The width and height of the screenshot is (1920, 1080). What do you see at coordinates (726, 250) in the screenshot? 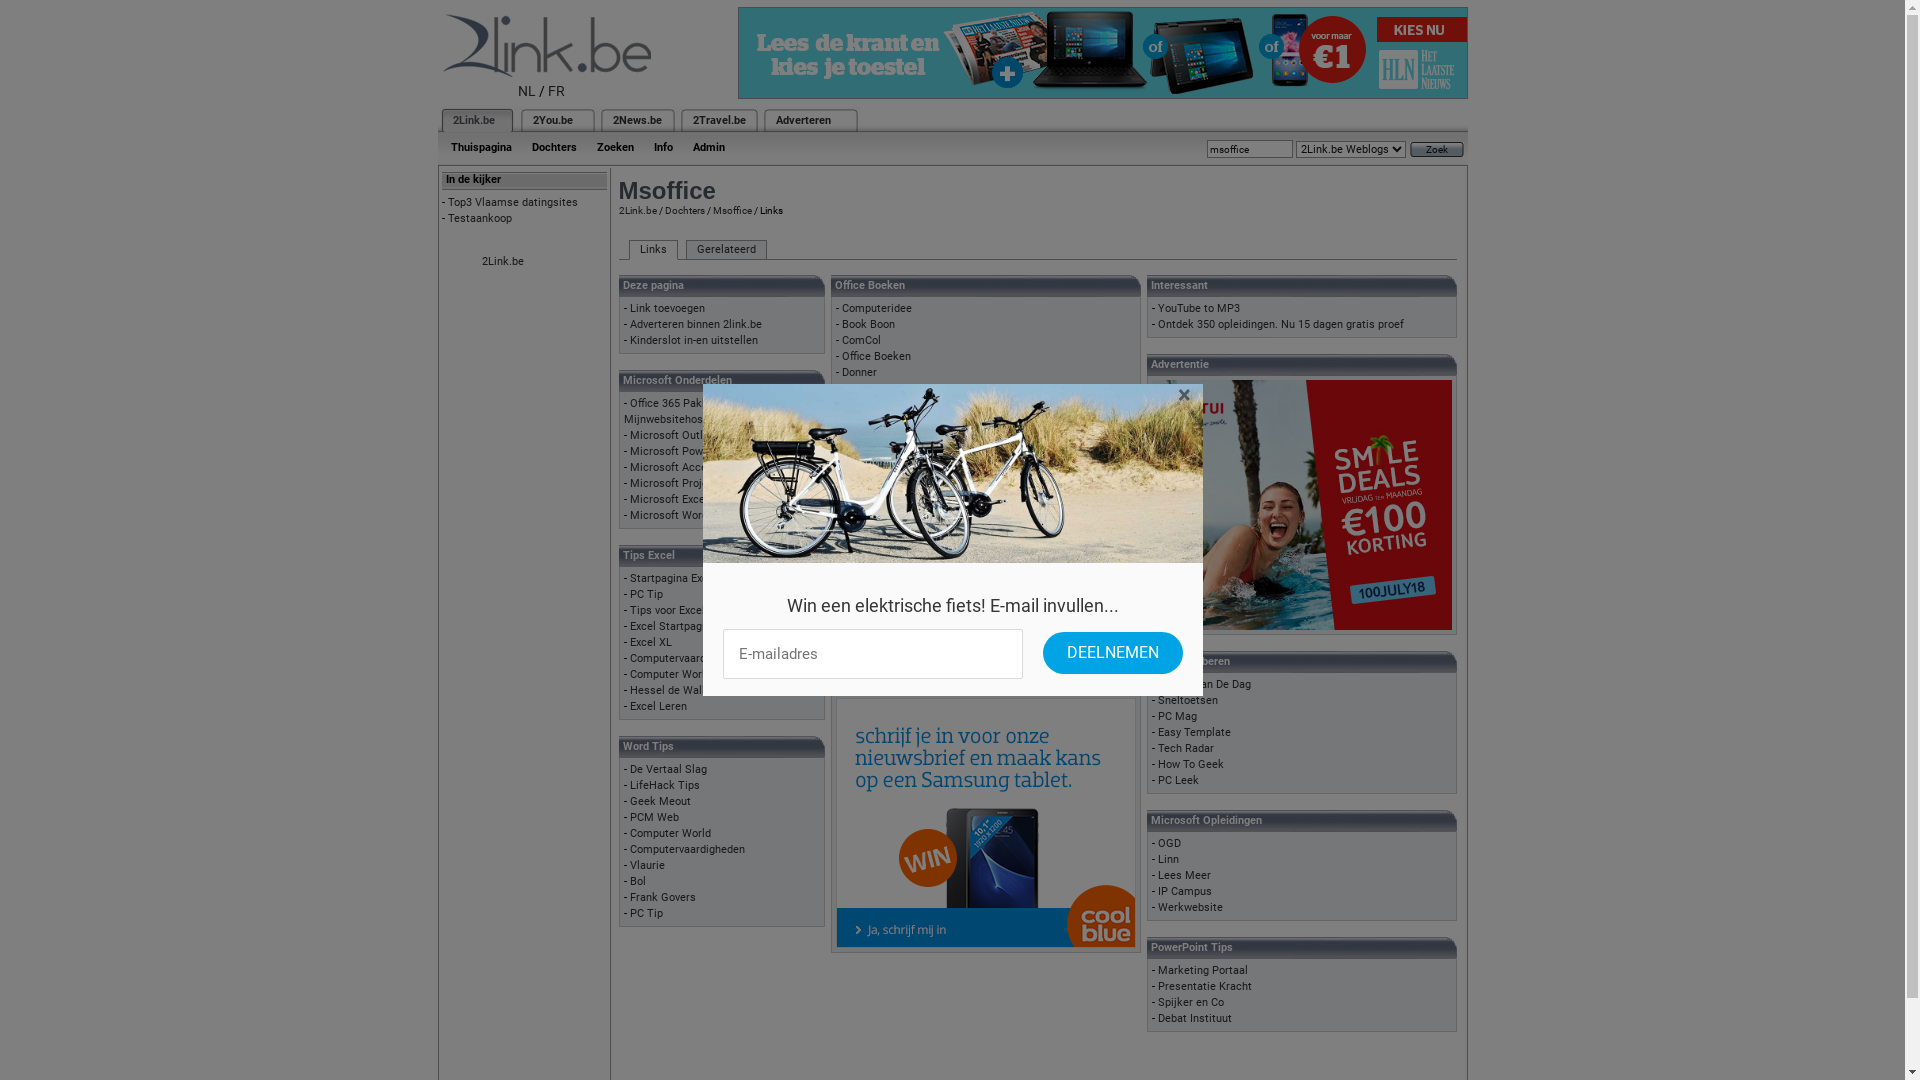
I see `Gerelateerd` at bounding box center [726, 250].